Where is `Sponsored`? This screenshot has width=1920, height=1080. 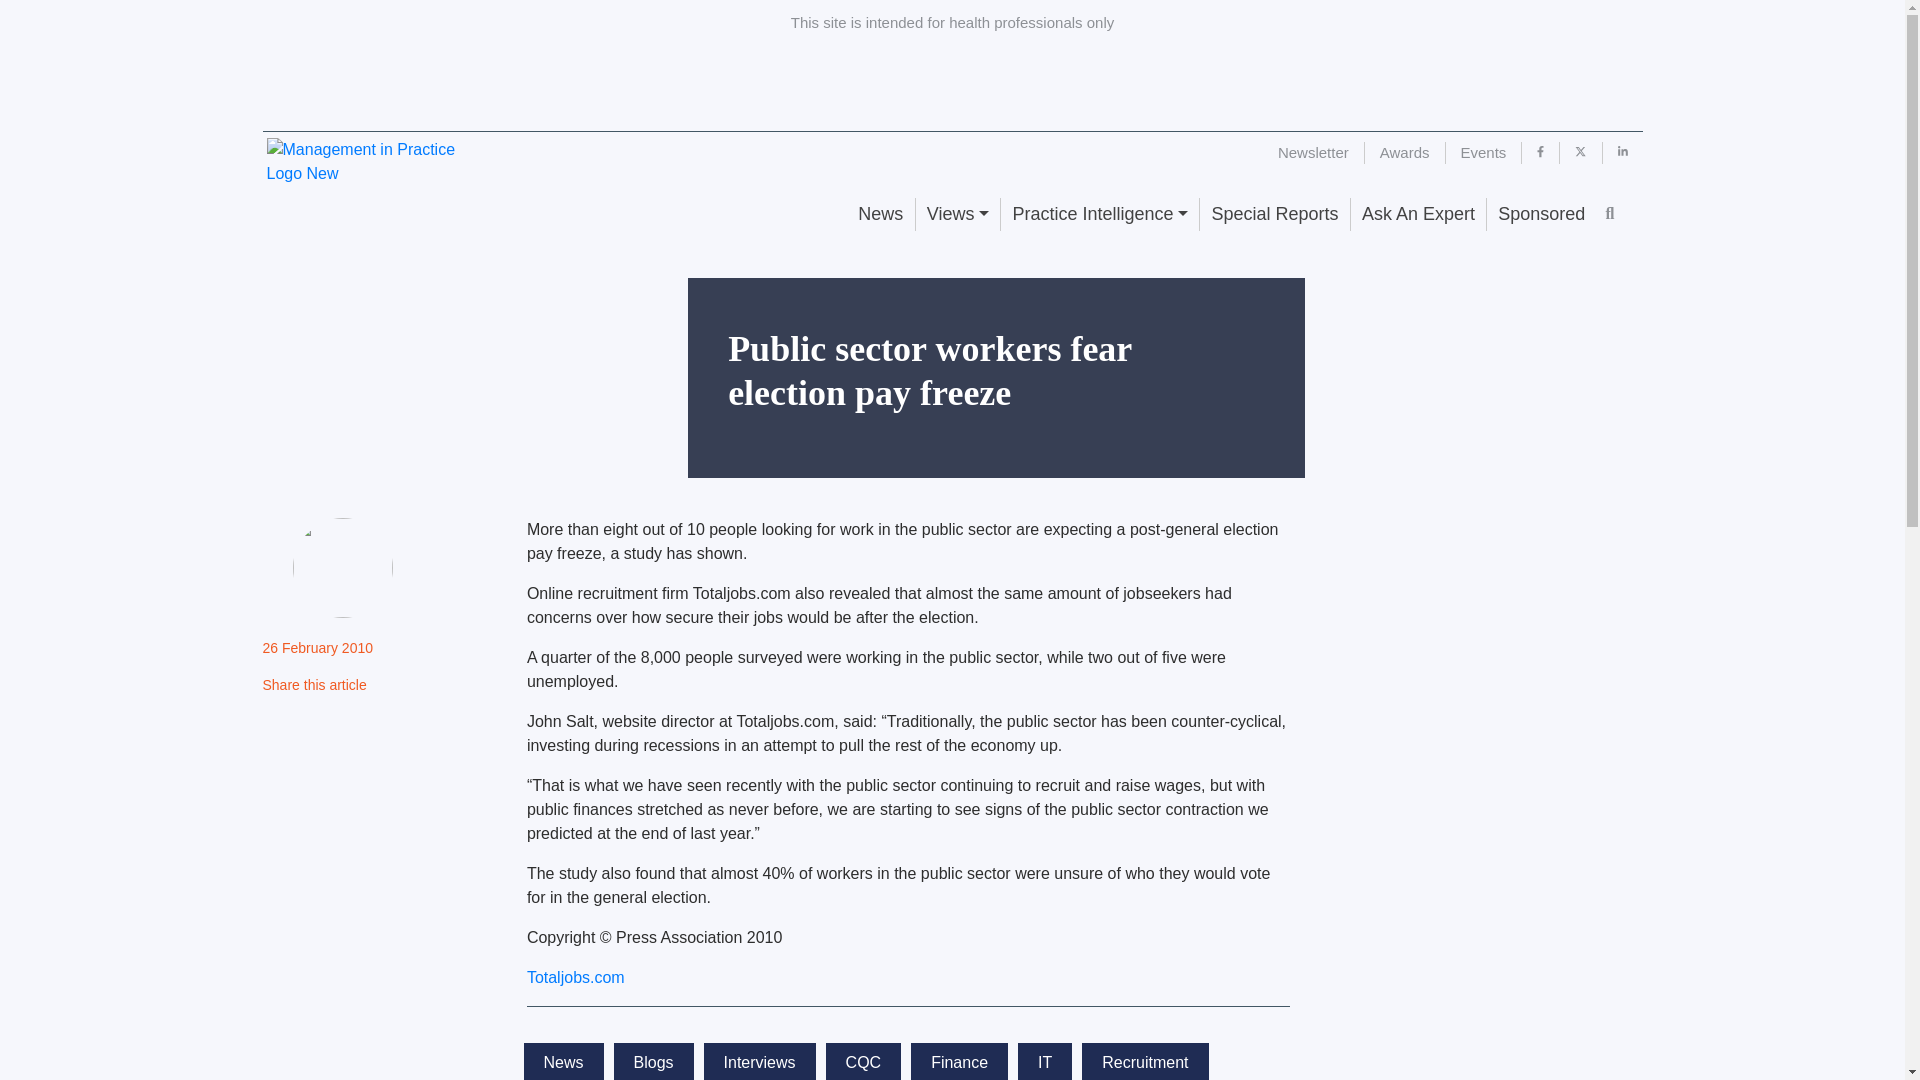 Sponsored is located at coordinates (1540, 214).